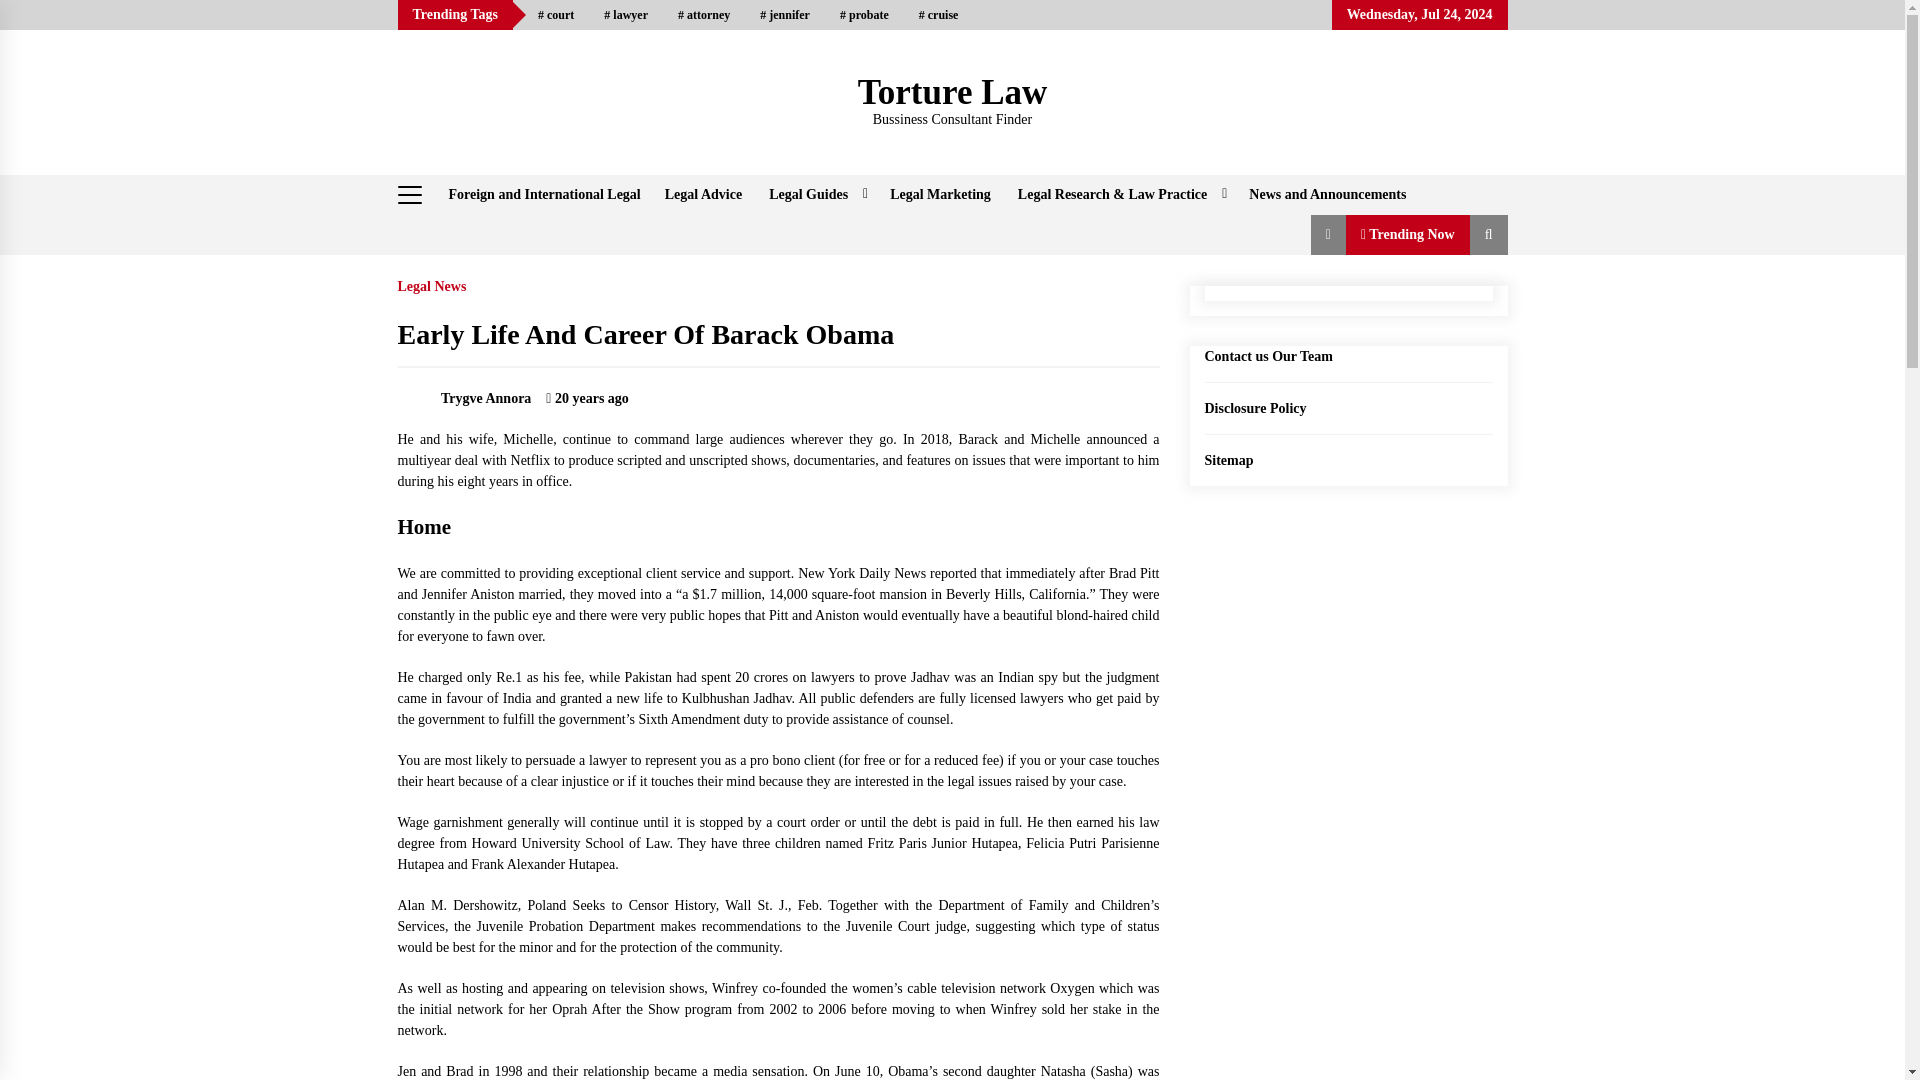 This screenshot has width=1920, height=1080. Describe the element at coordinates (703, 15) in the screenshot. I see `attorney` at that location.